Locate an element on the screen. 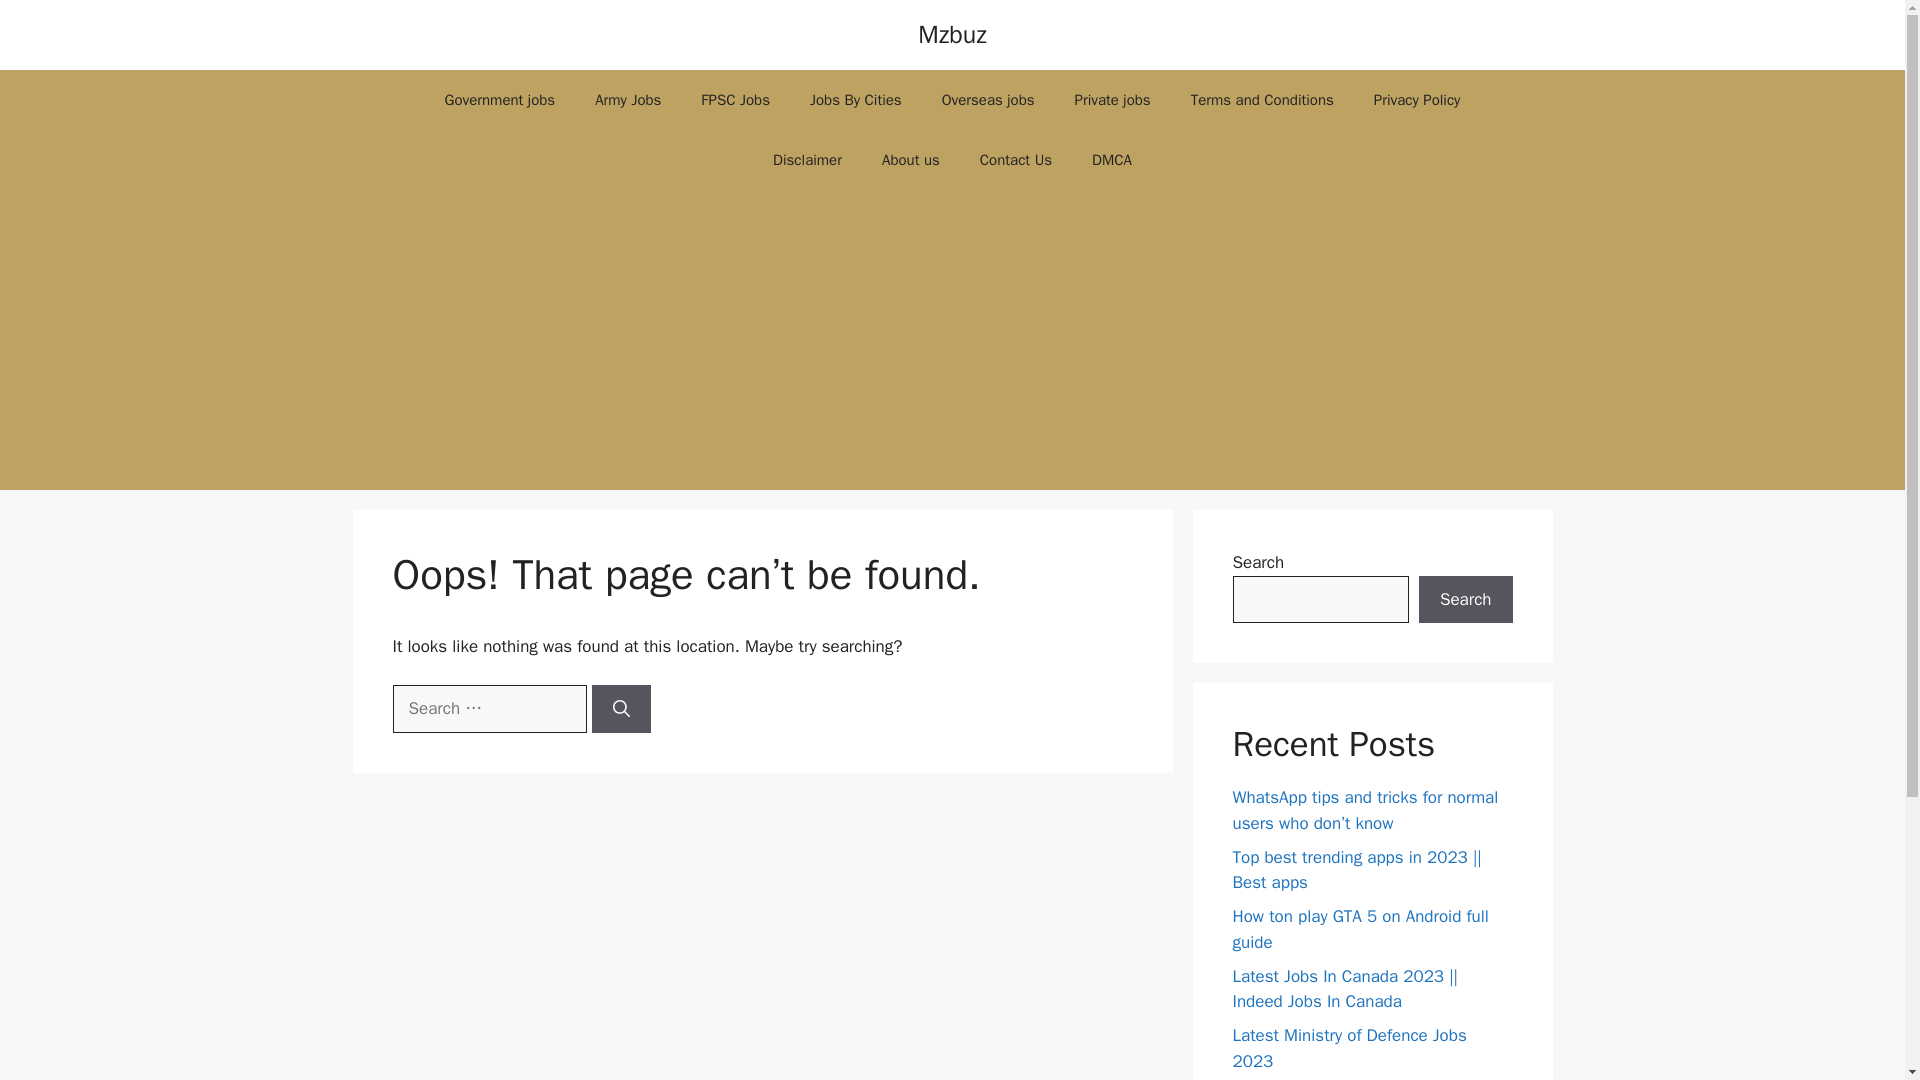 This screenshot has height=1080, width=1920. How ton play GTA 5 on Android full guide is located at coordinates (1360, 929).